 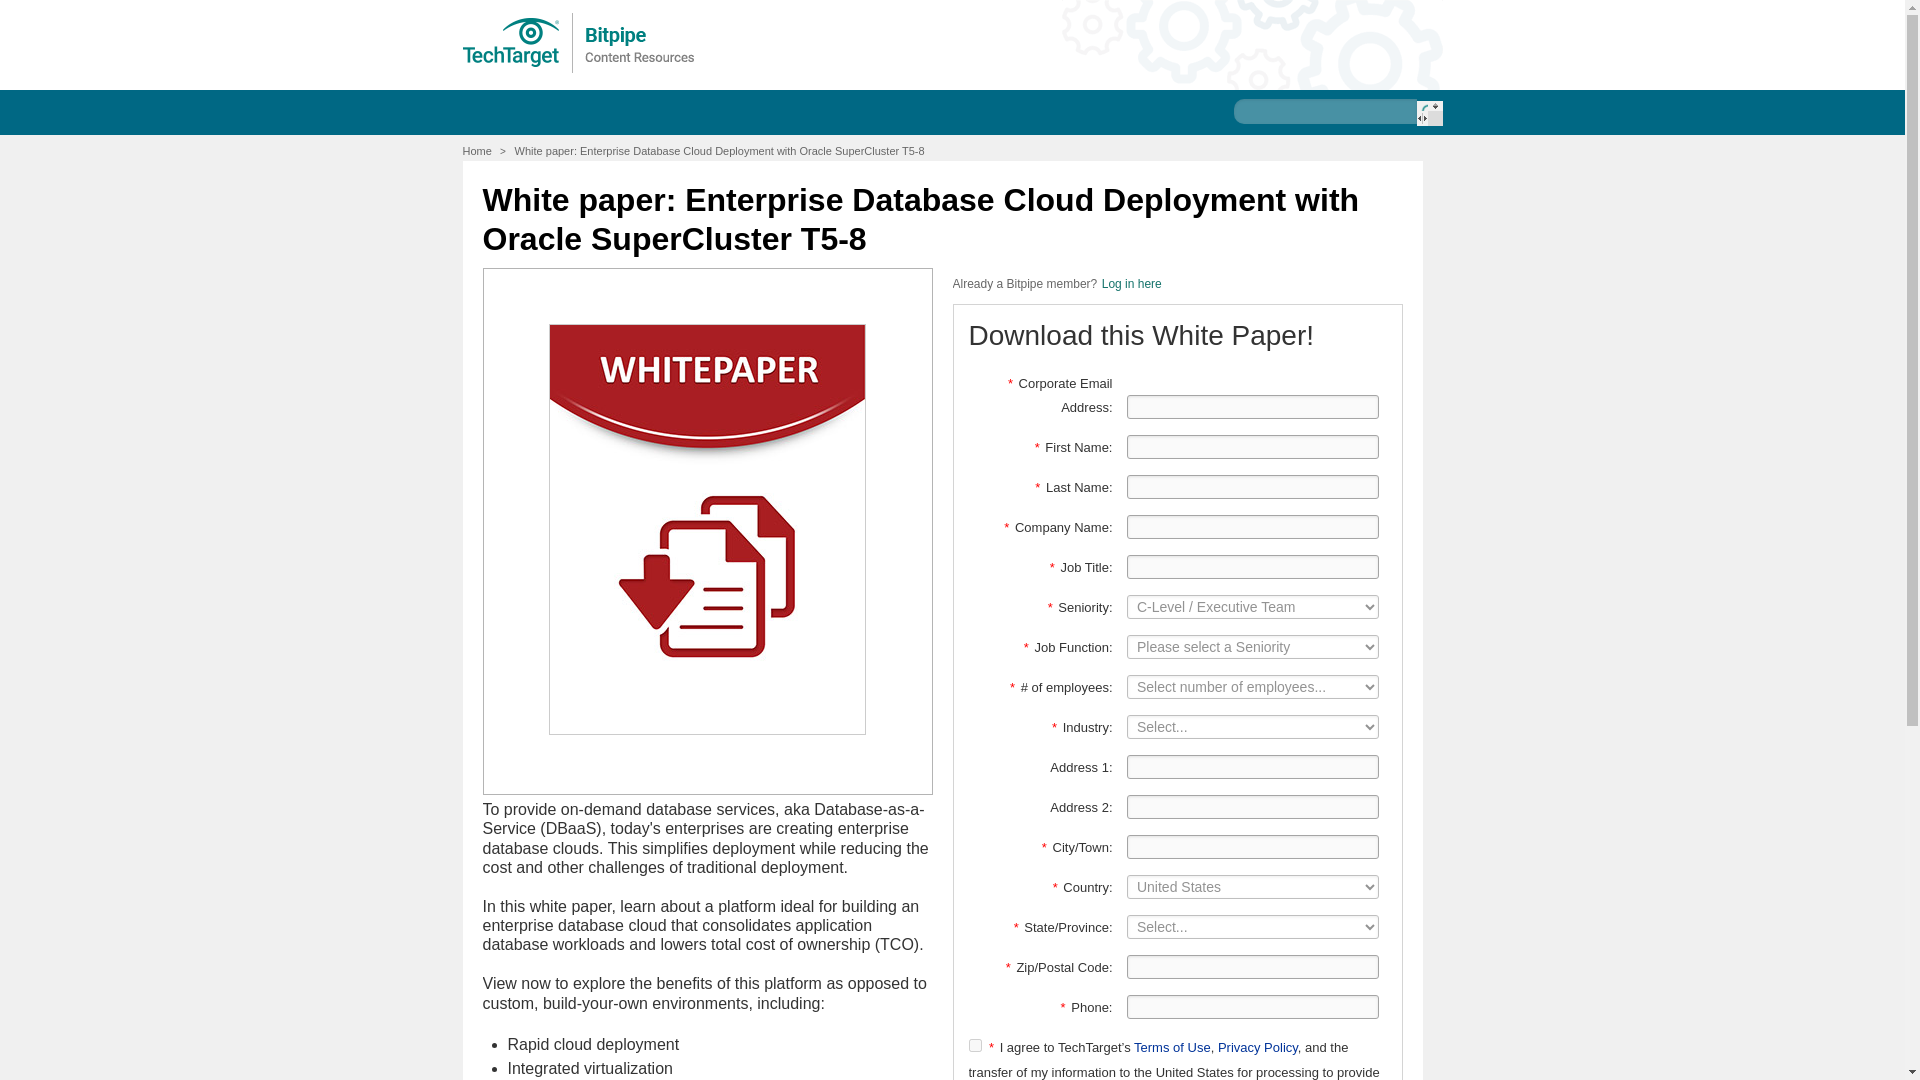 I want to click on Bitpipe, so click(x=579, y=42).